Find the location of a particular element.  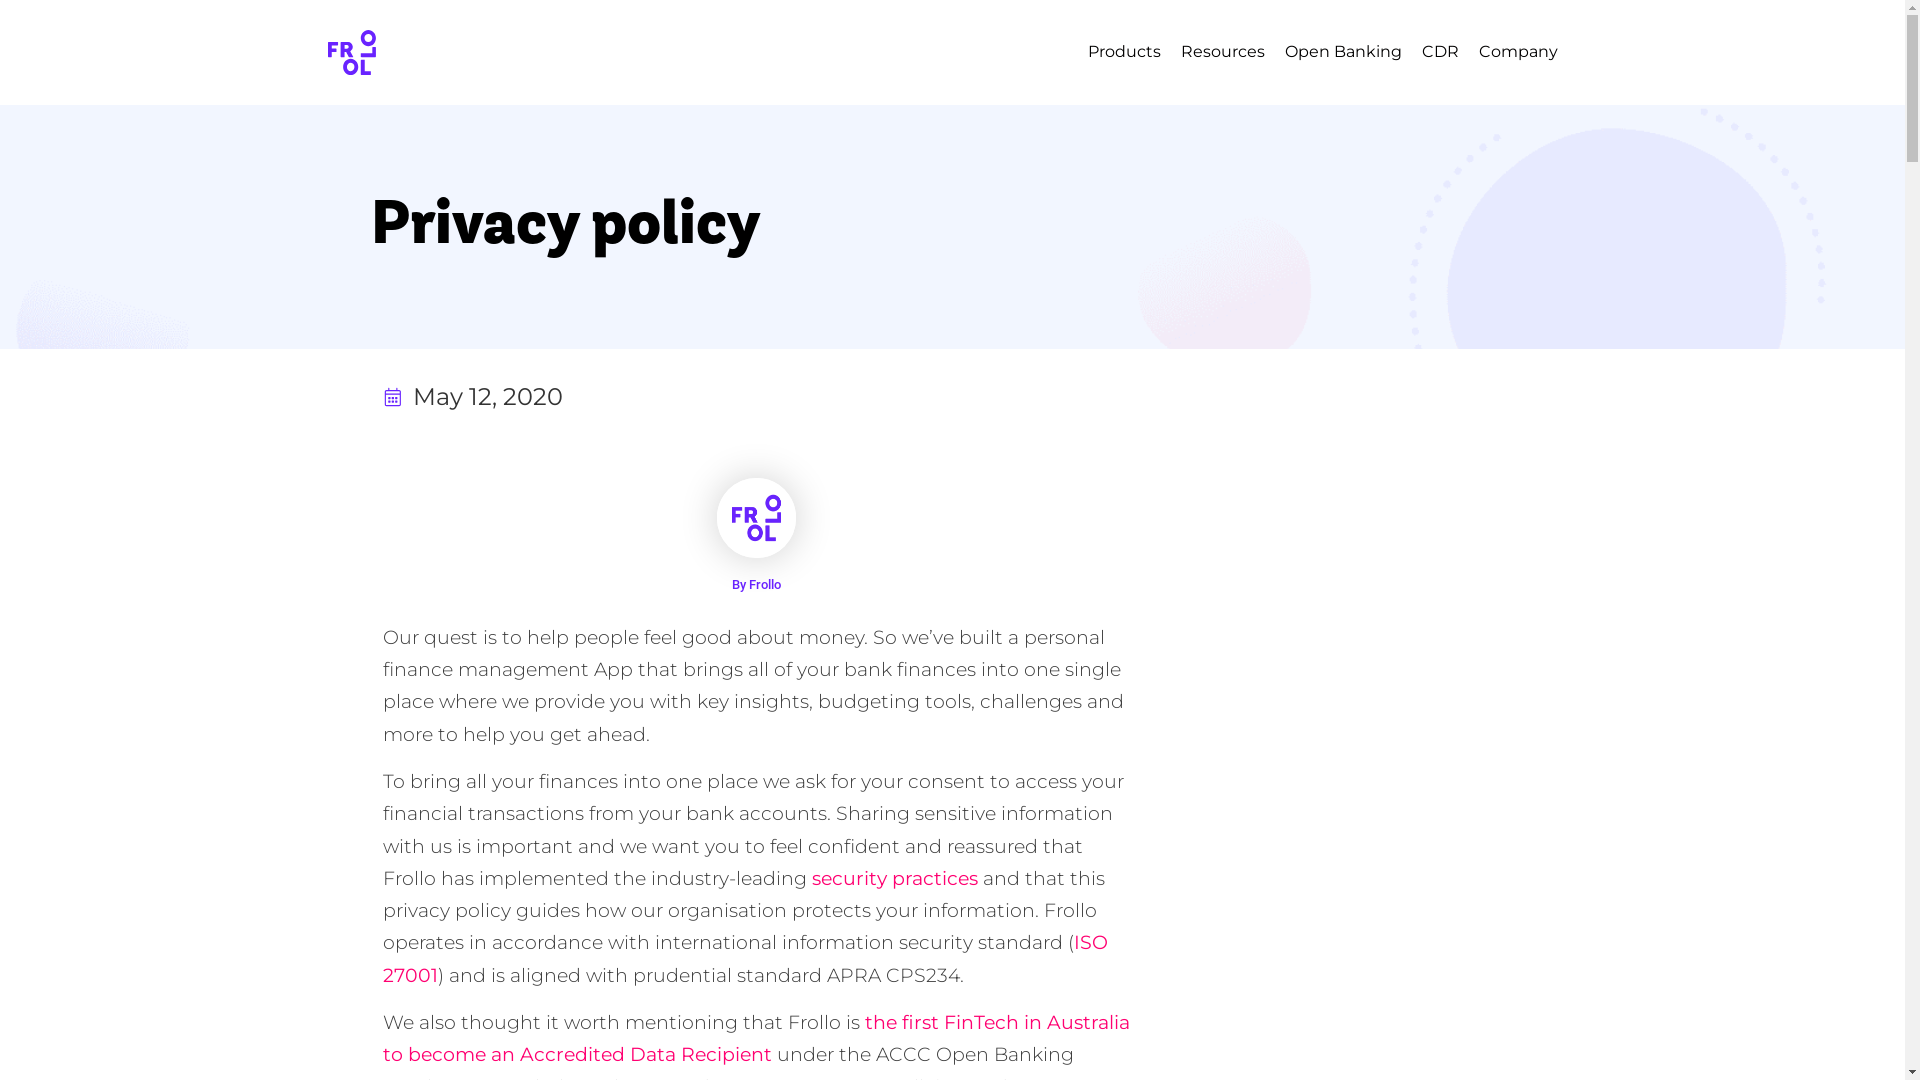

May 12, 2020 is located at coordinates (472, 397).